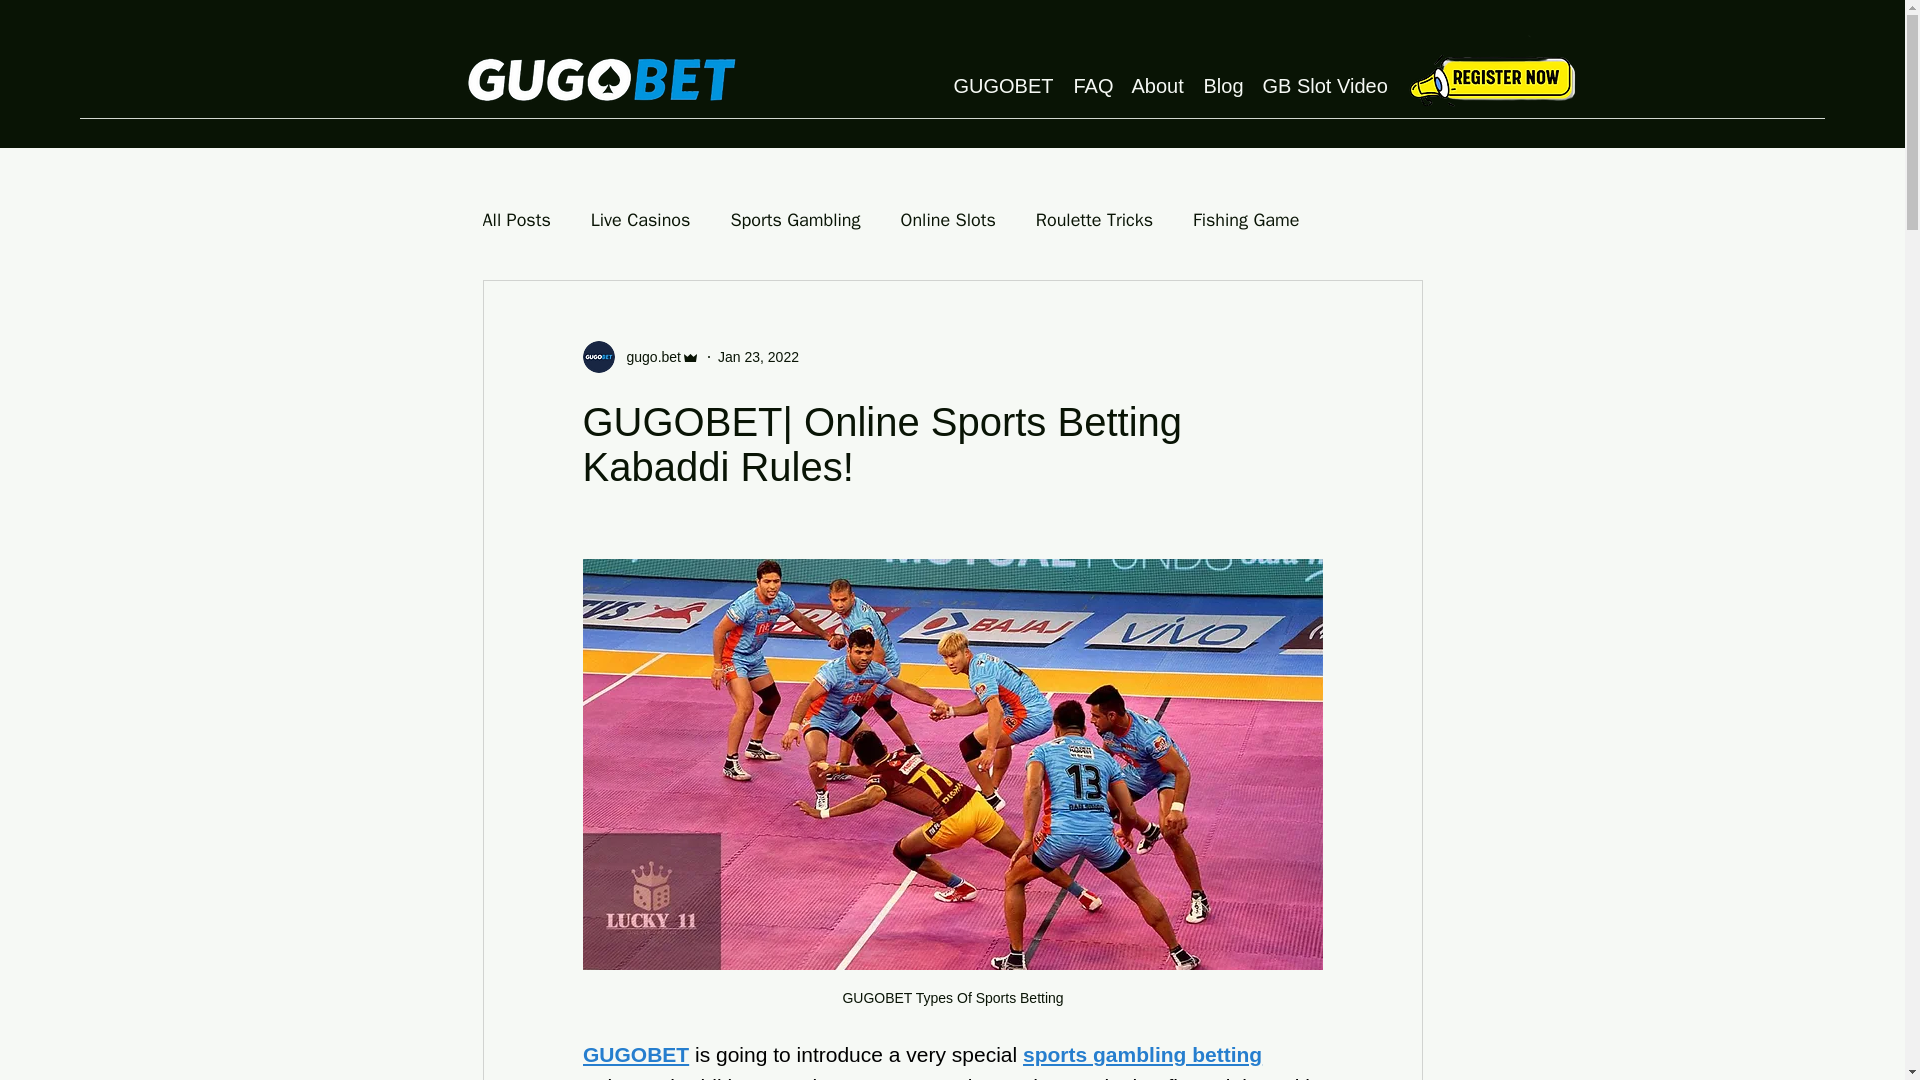  I want to click on Fishing Game, so click(1246, 220).